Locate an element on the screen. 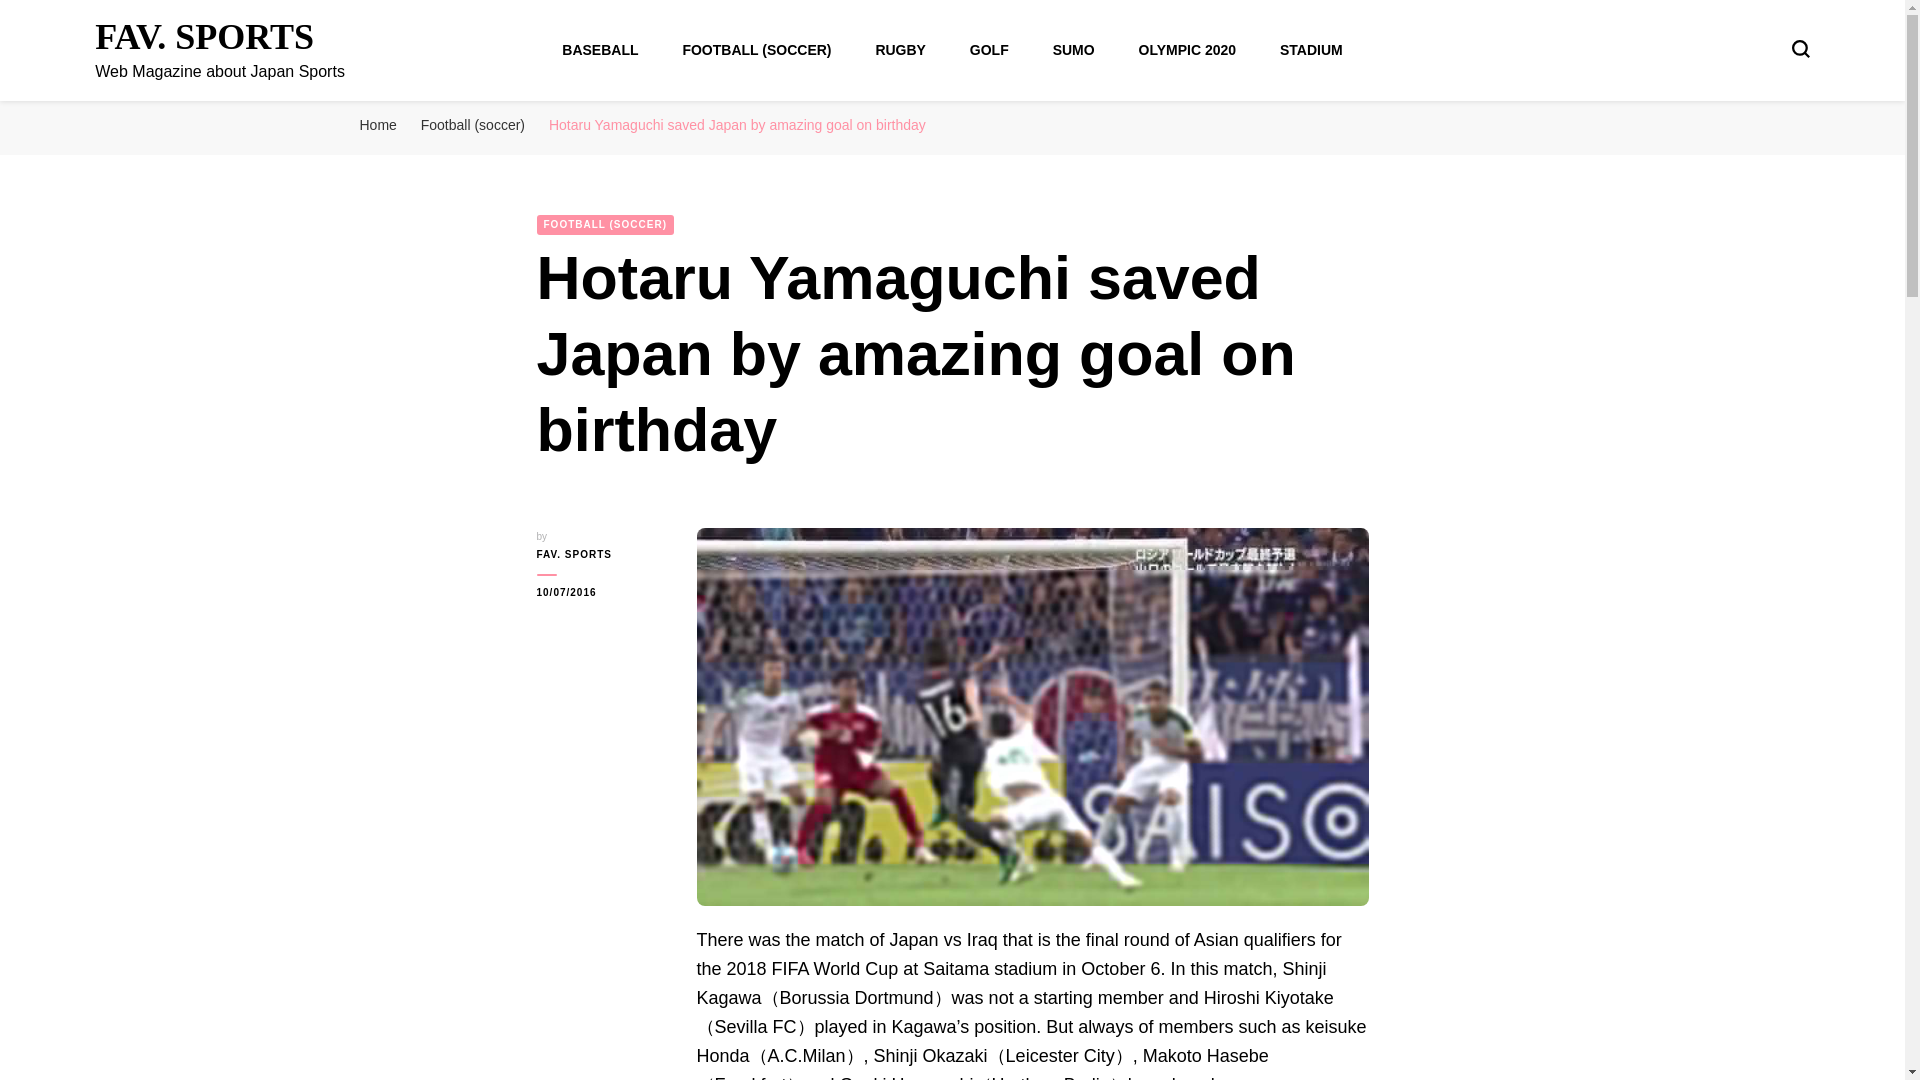 This screenshot has width=1920, height=1080. STADIUM is located at coordinates (1311, 50).